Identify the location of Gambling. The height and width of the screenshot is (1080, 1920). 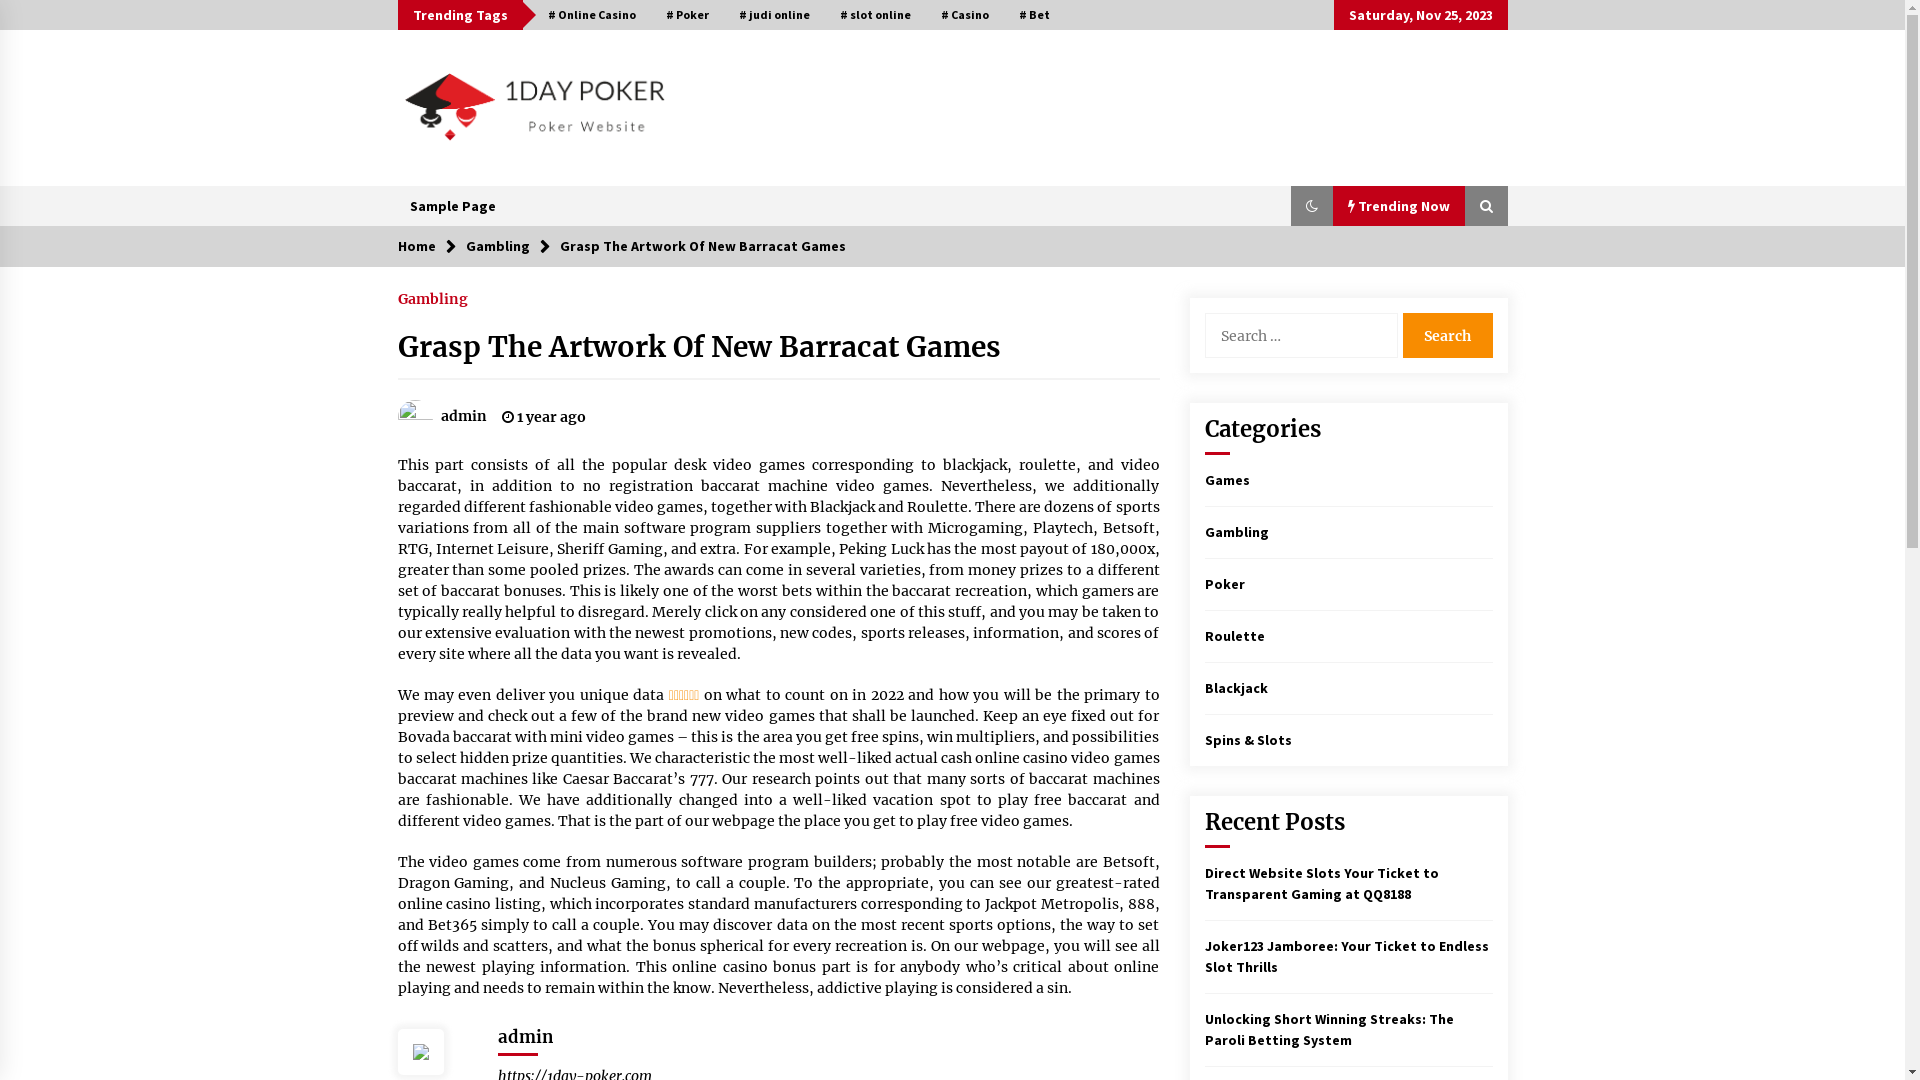
(433, 294).